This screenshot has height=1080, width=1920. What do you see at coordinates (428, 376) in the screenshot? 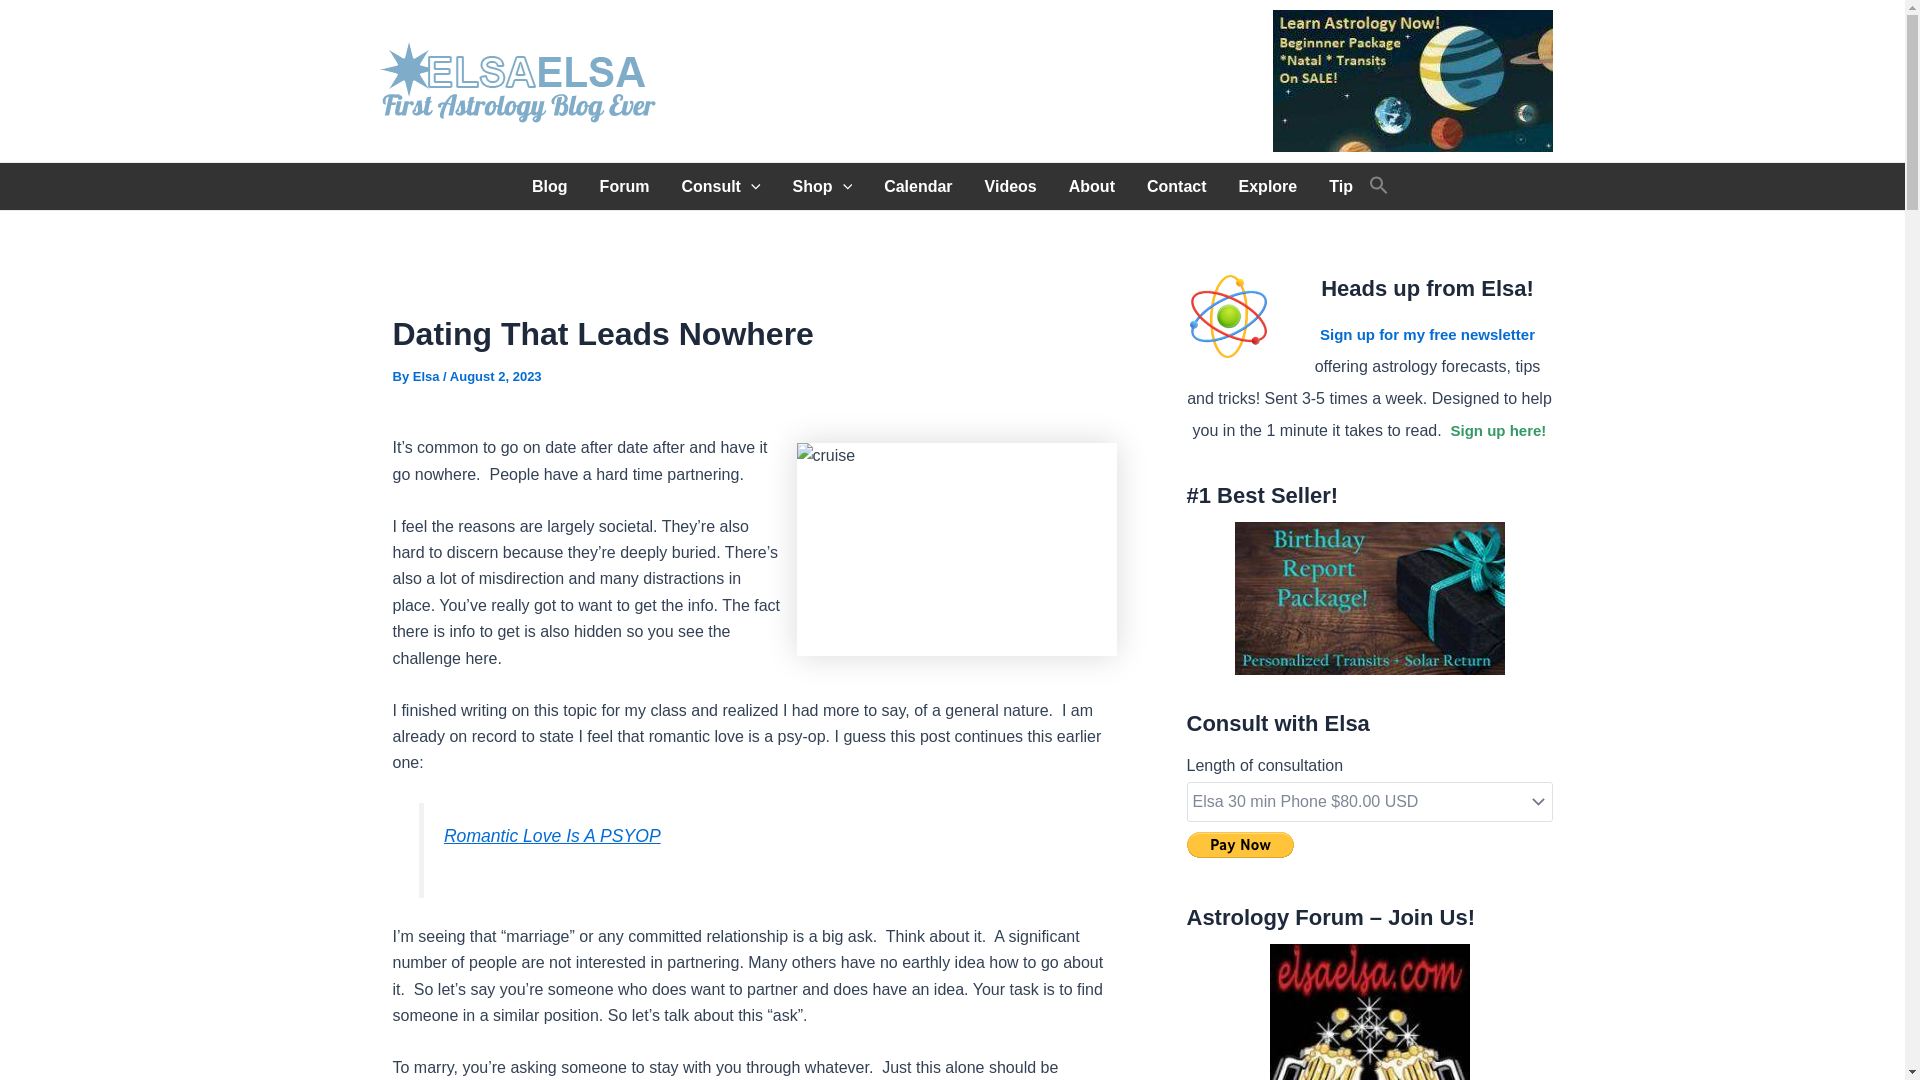
I see `Elsa` at bounding box center [428, 376].